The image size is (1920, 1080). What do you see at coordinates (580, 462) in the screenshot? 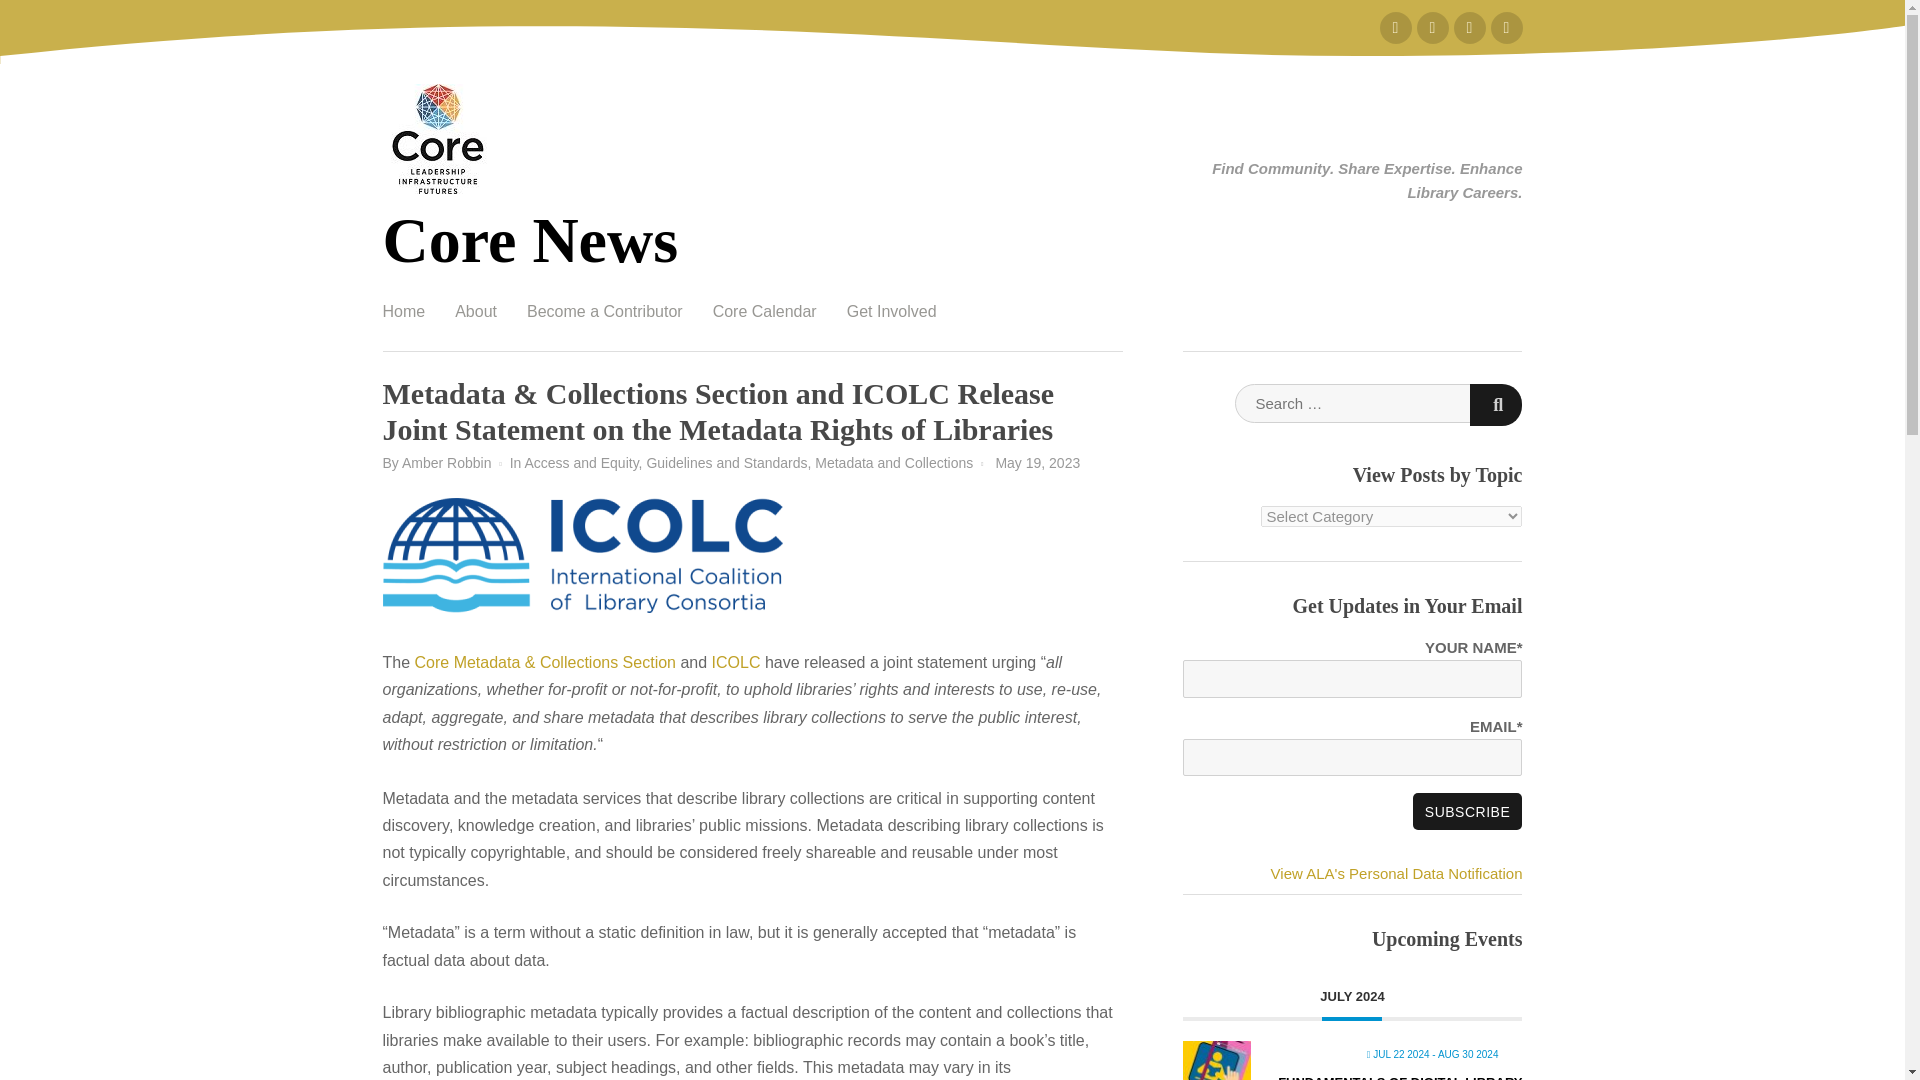
I see `Access and Equity` at bounding box center [580, 462].